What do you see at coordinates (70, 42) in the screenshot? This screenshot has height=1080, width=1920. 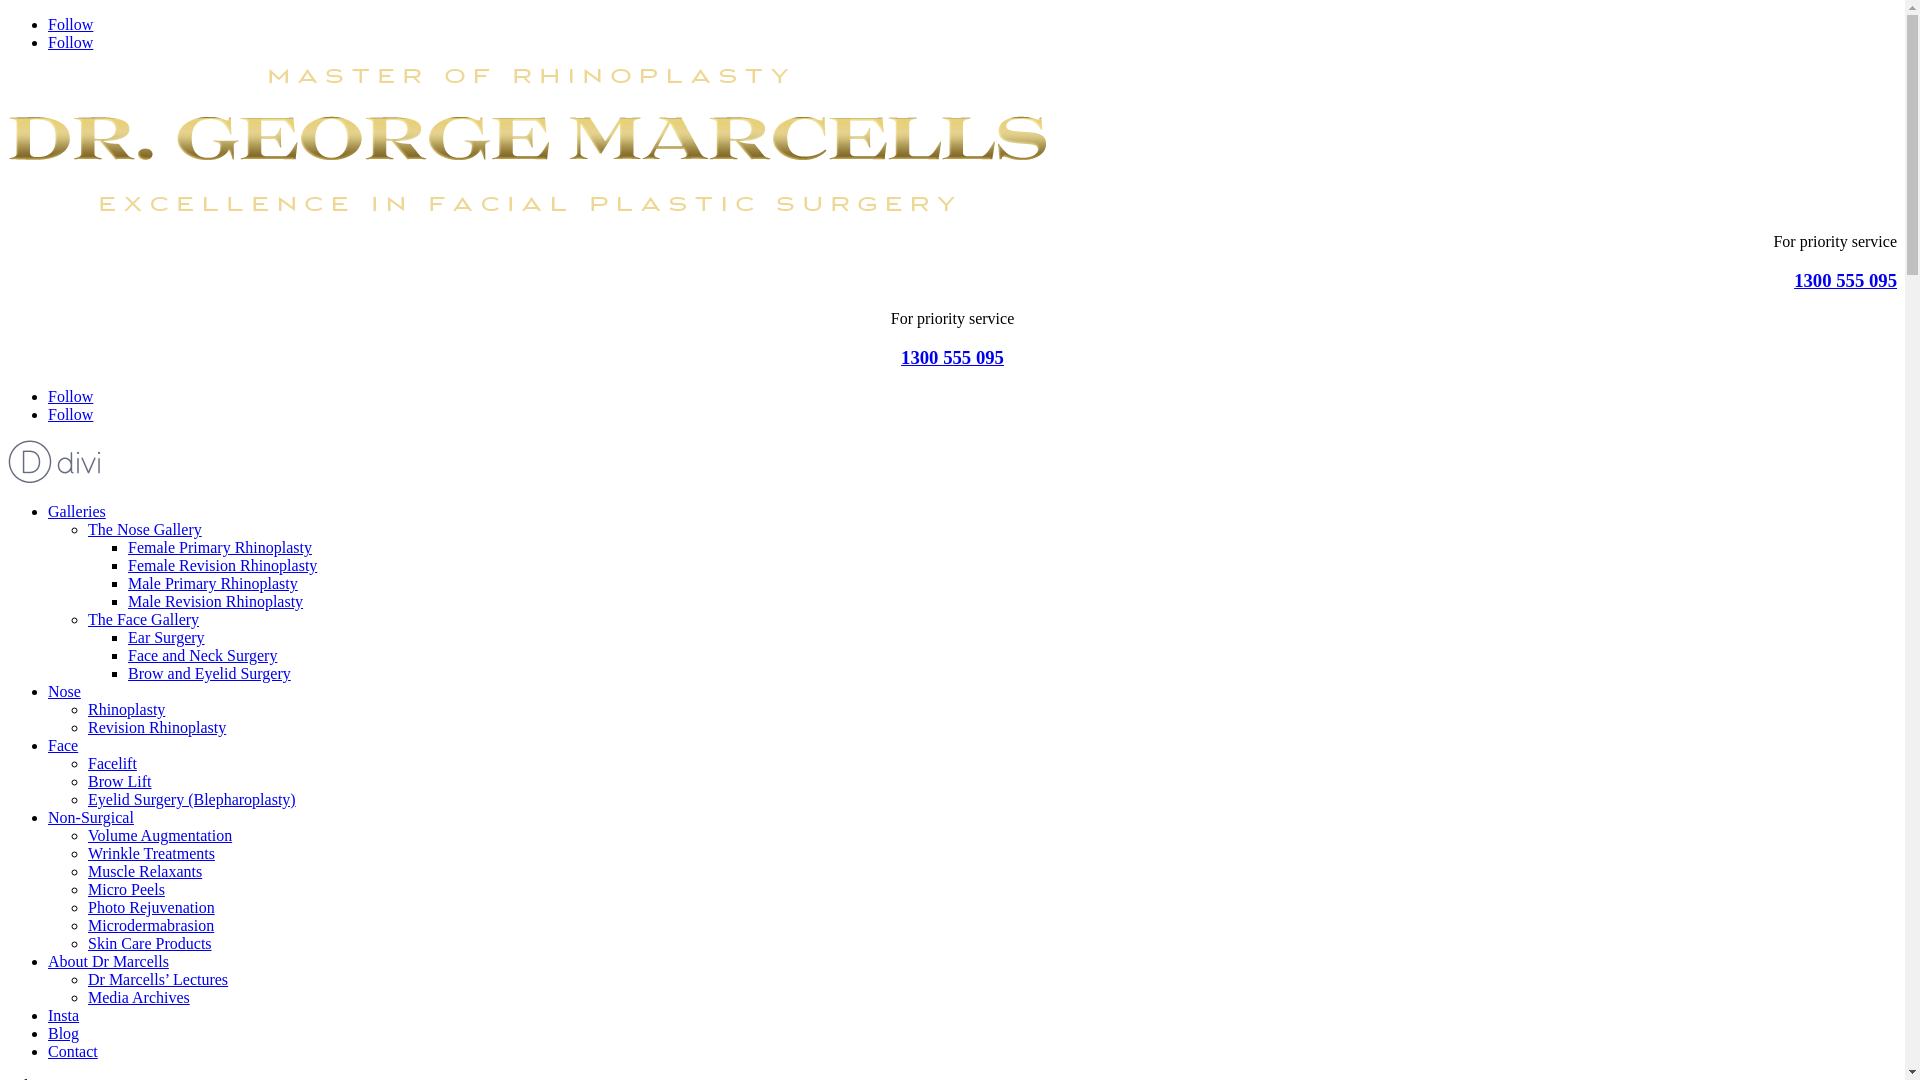 I see `Follow` at bounding box center [70, 42].